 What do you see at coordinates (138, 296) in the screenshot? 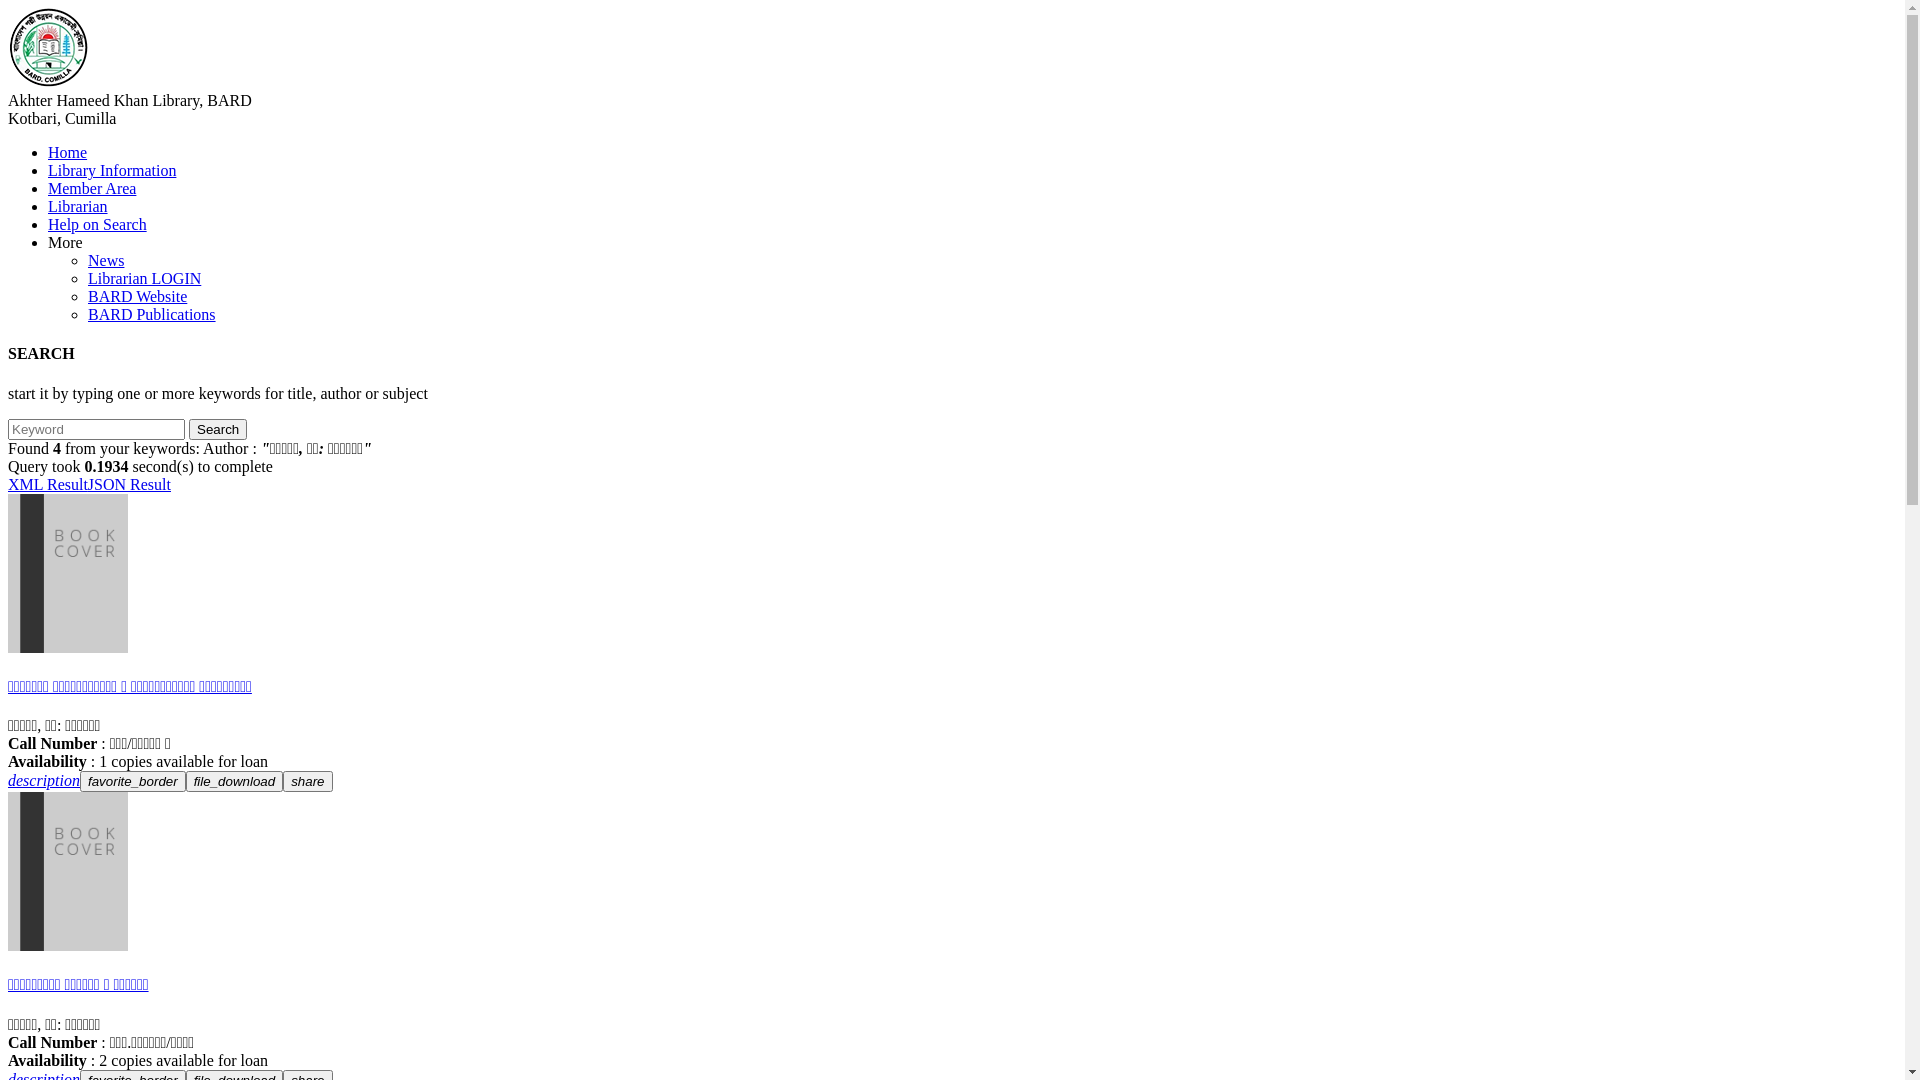
I see `BARD Website` at bounding box center [138, 296].